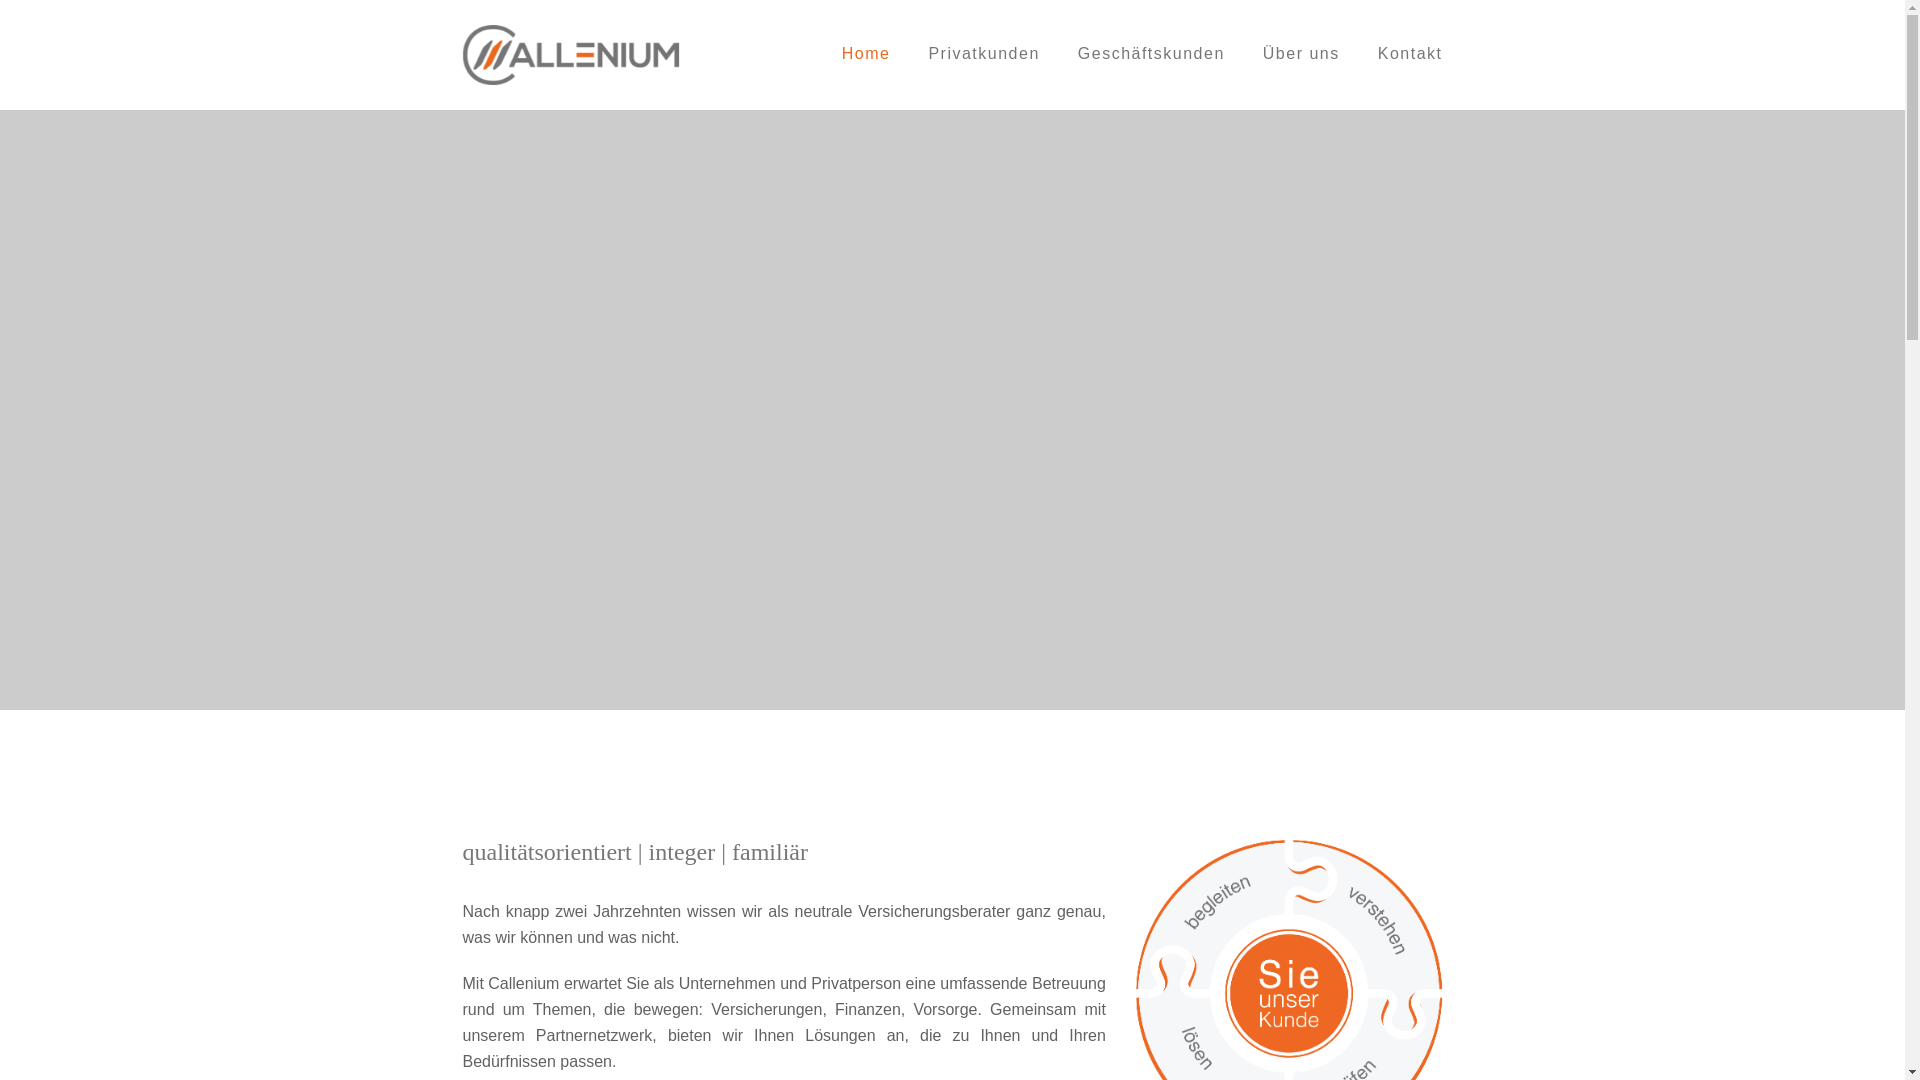 This screenshot has width=1920, height=1080. I want to click on Privatkunden, so click(984, 55).